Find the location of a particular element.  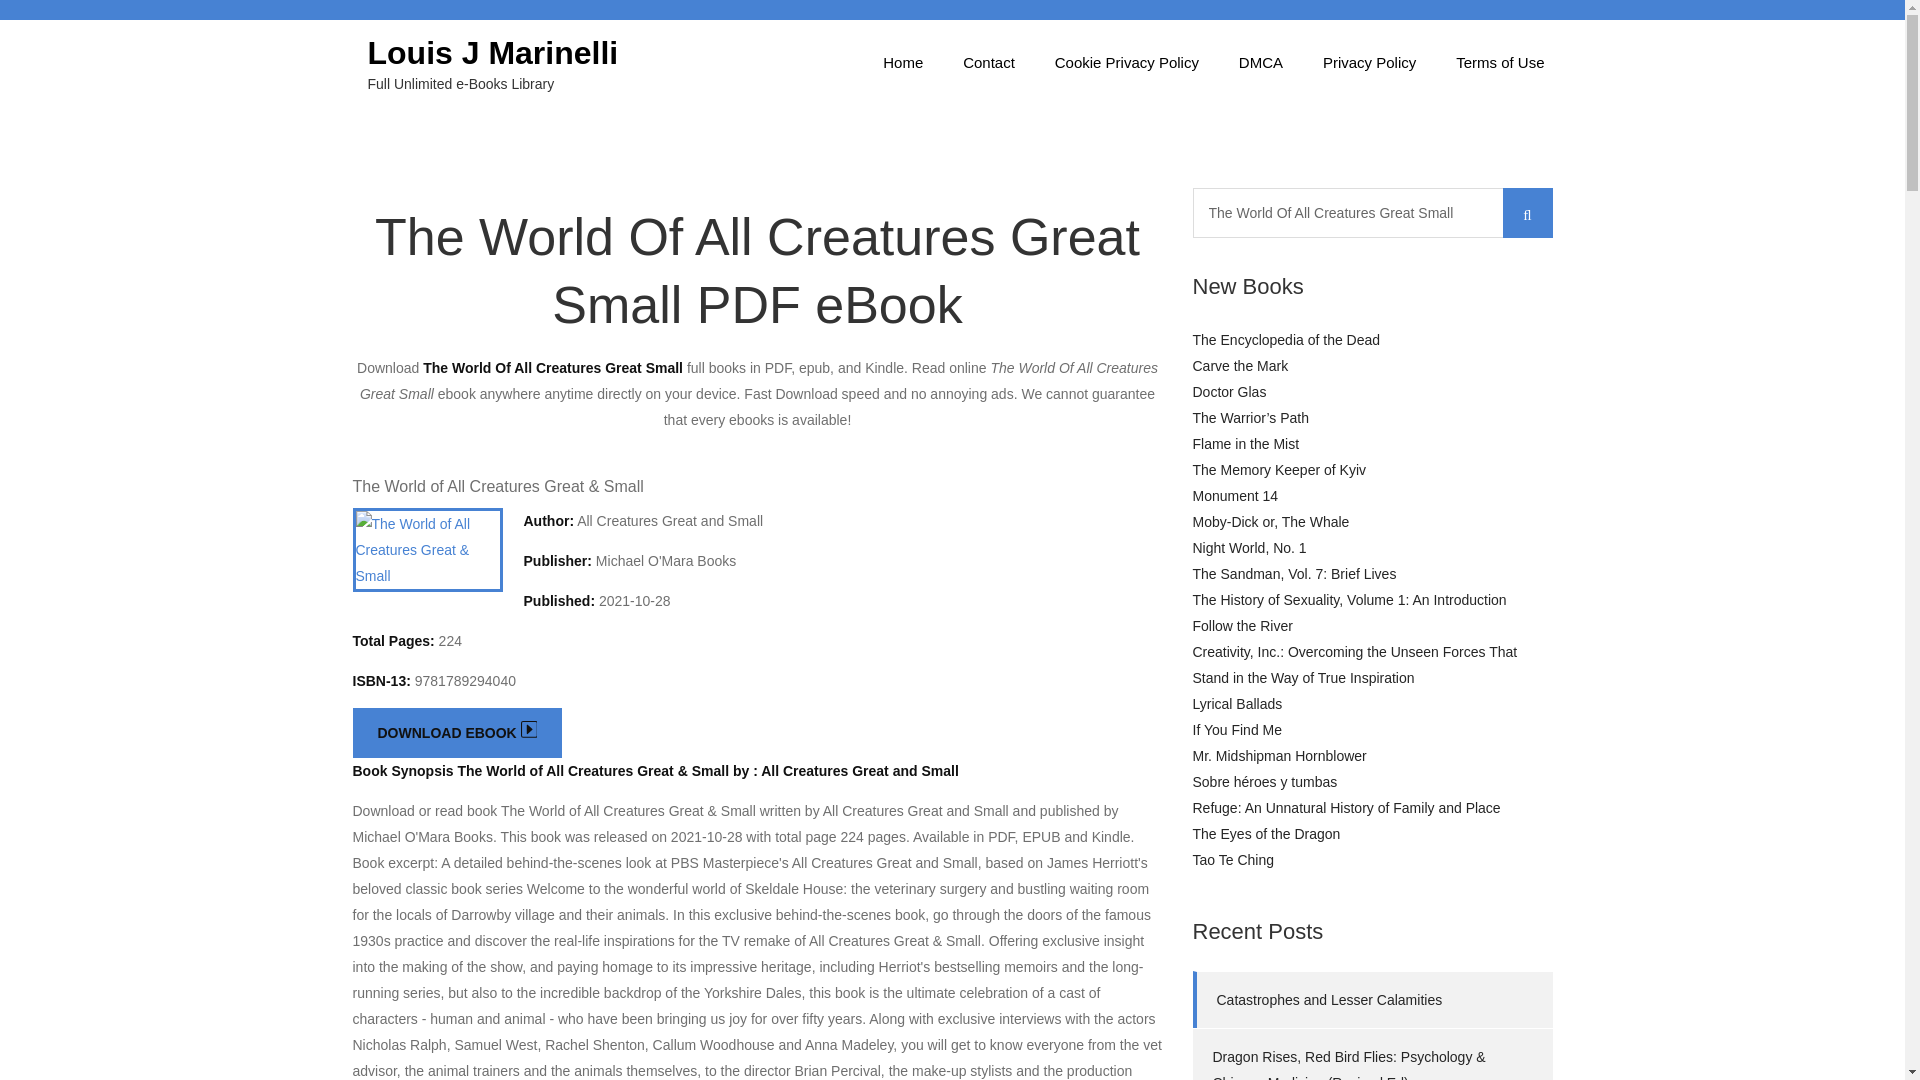

Cookie Privacy Policy is located at coordinates (1126, 62).